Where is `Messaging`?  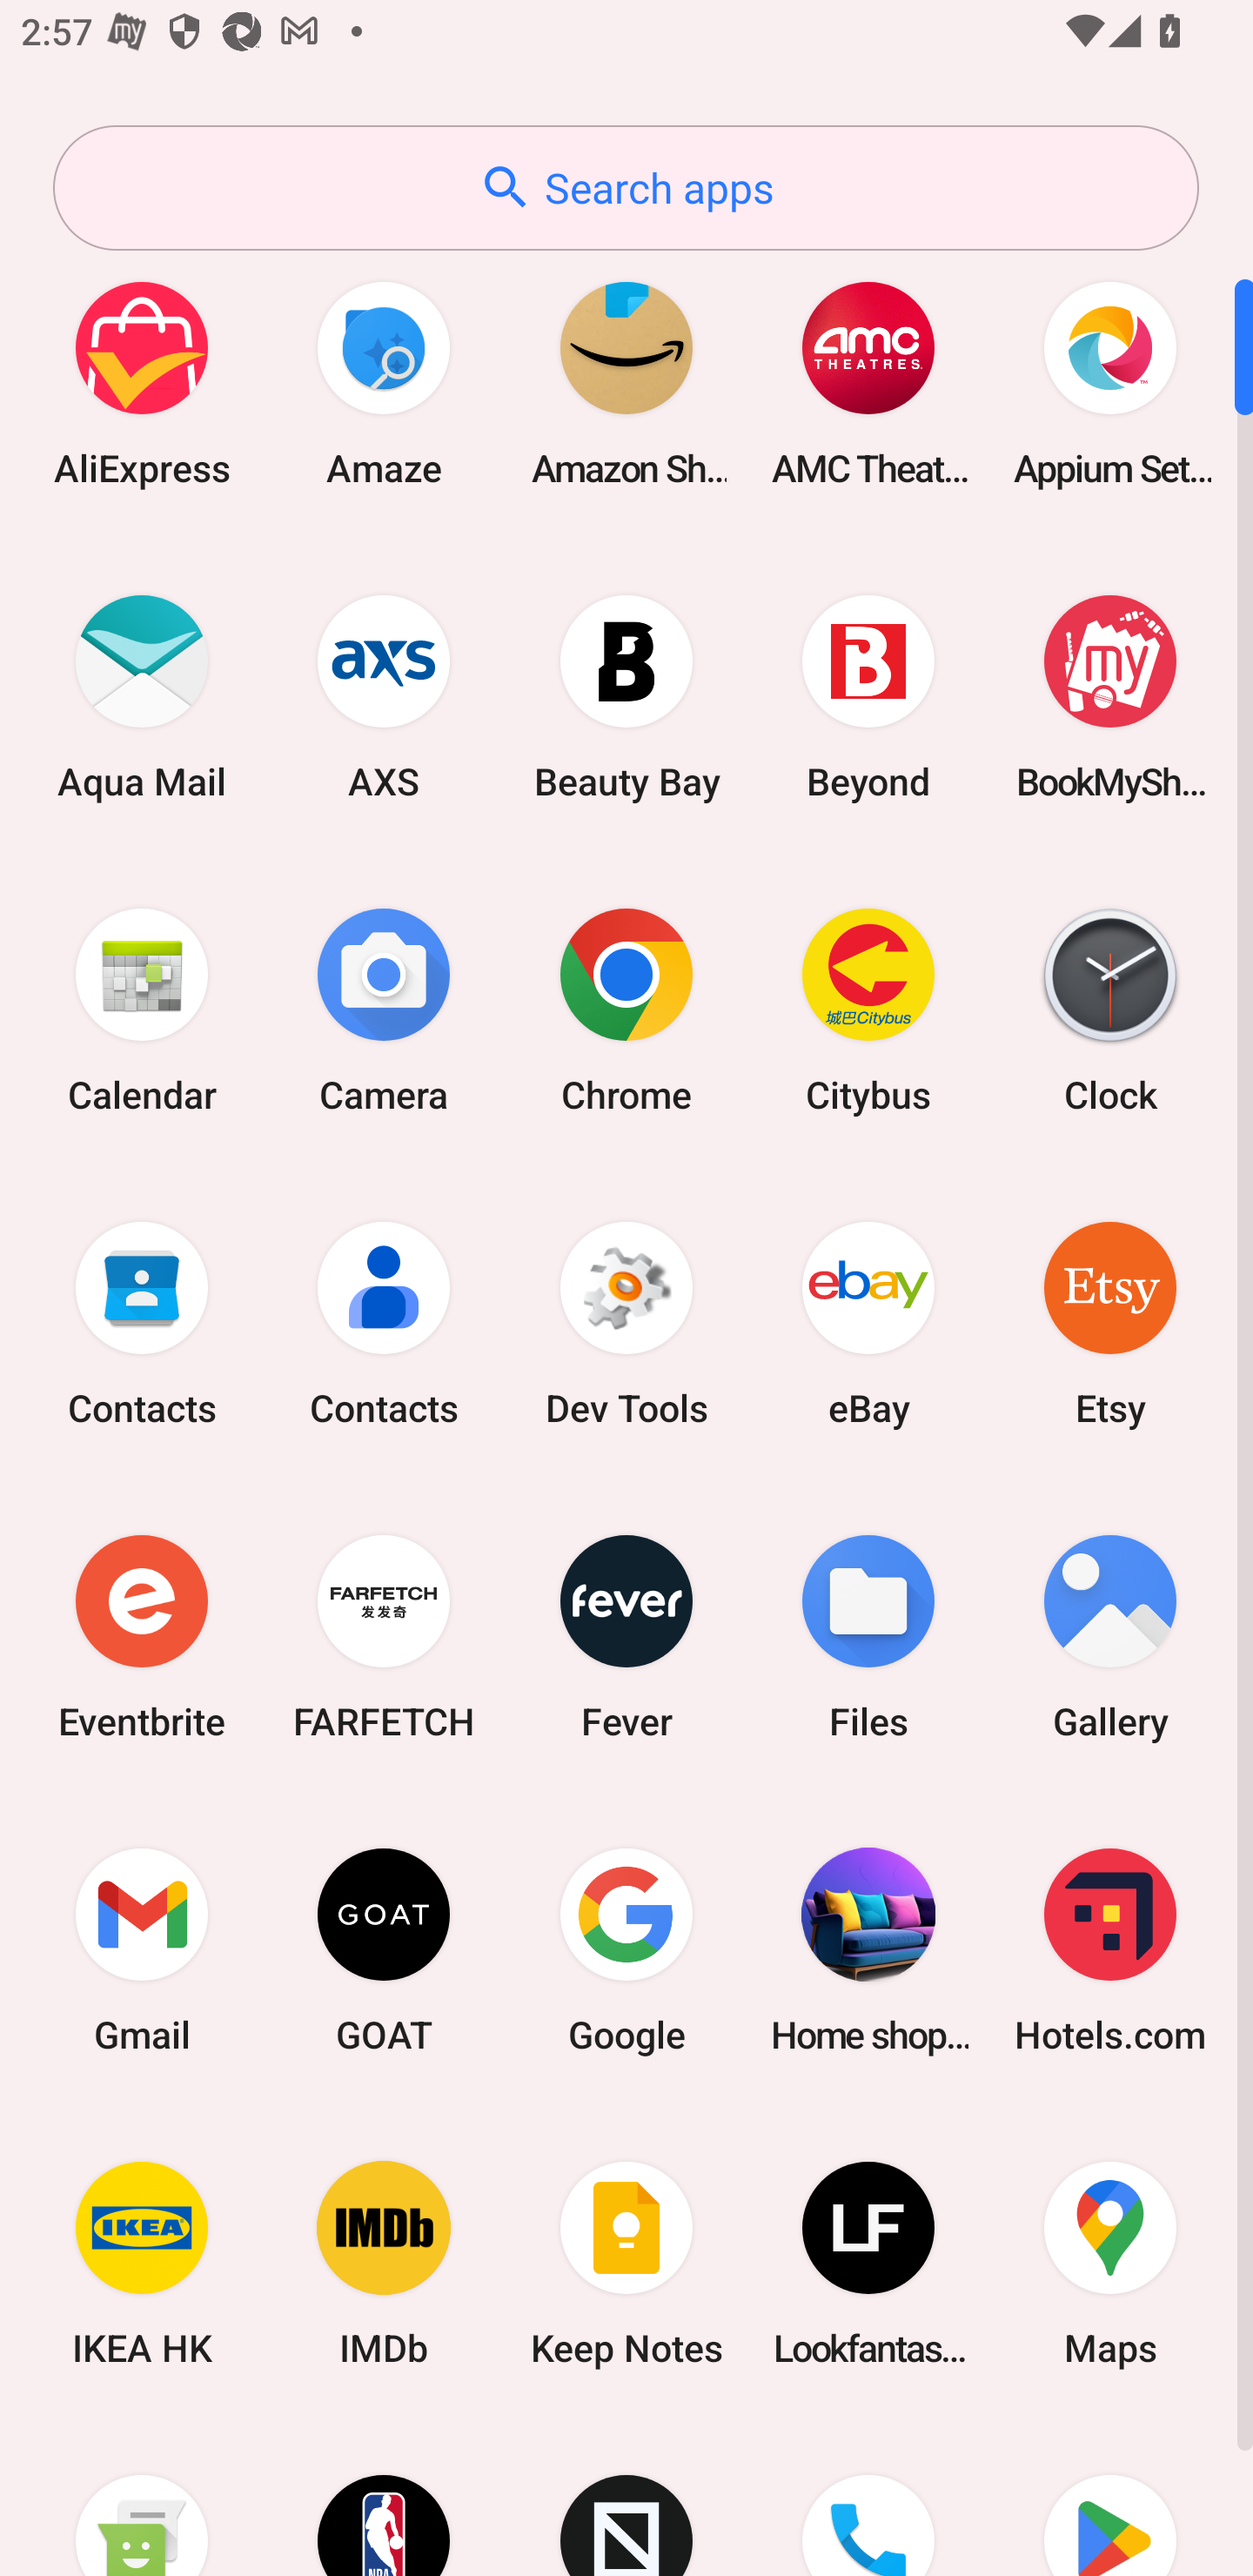 Messaging is located at coordinates (142, 2499).